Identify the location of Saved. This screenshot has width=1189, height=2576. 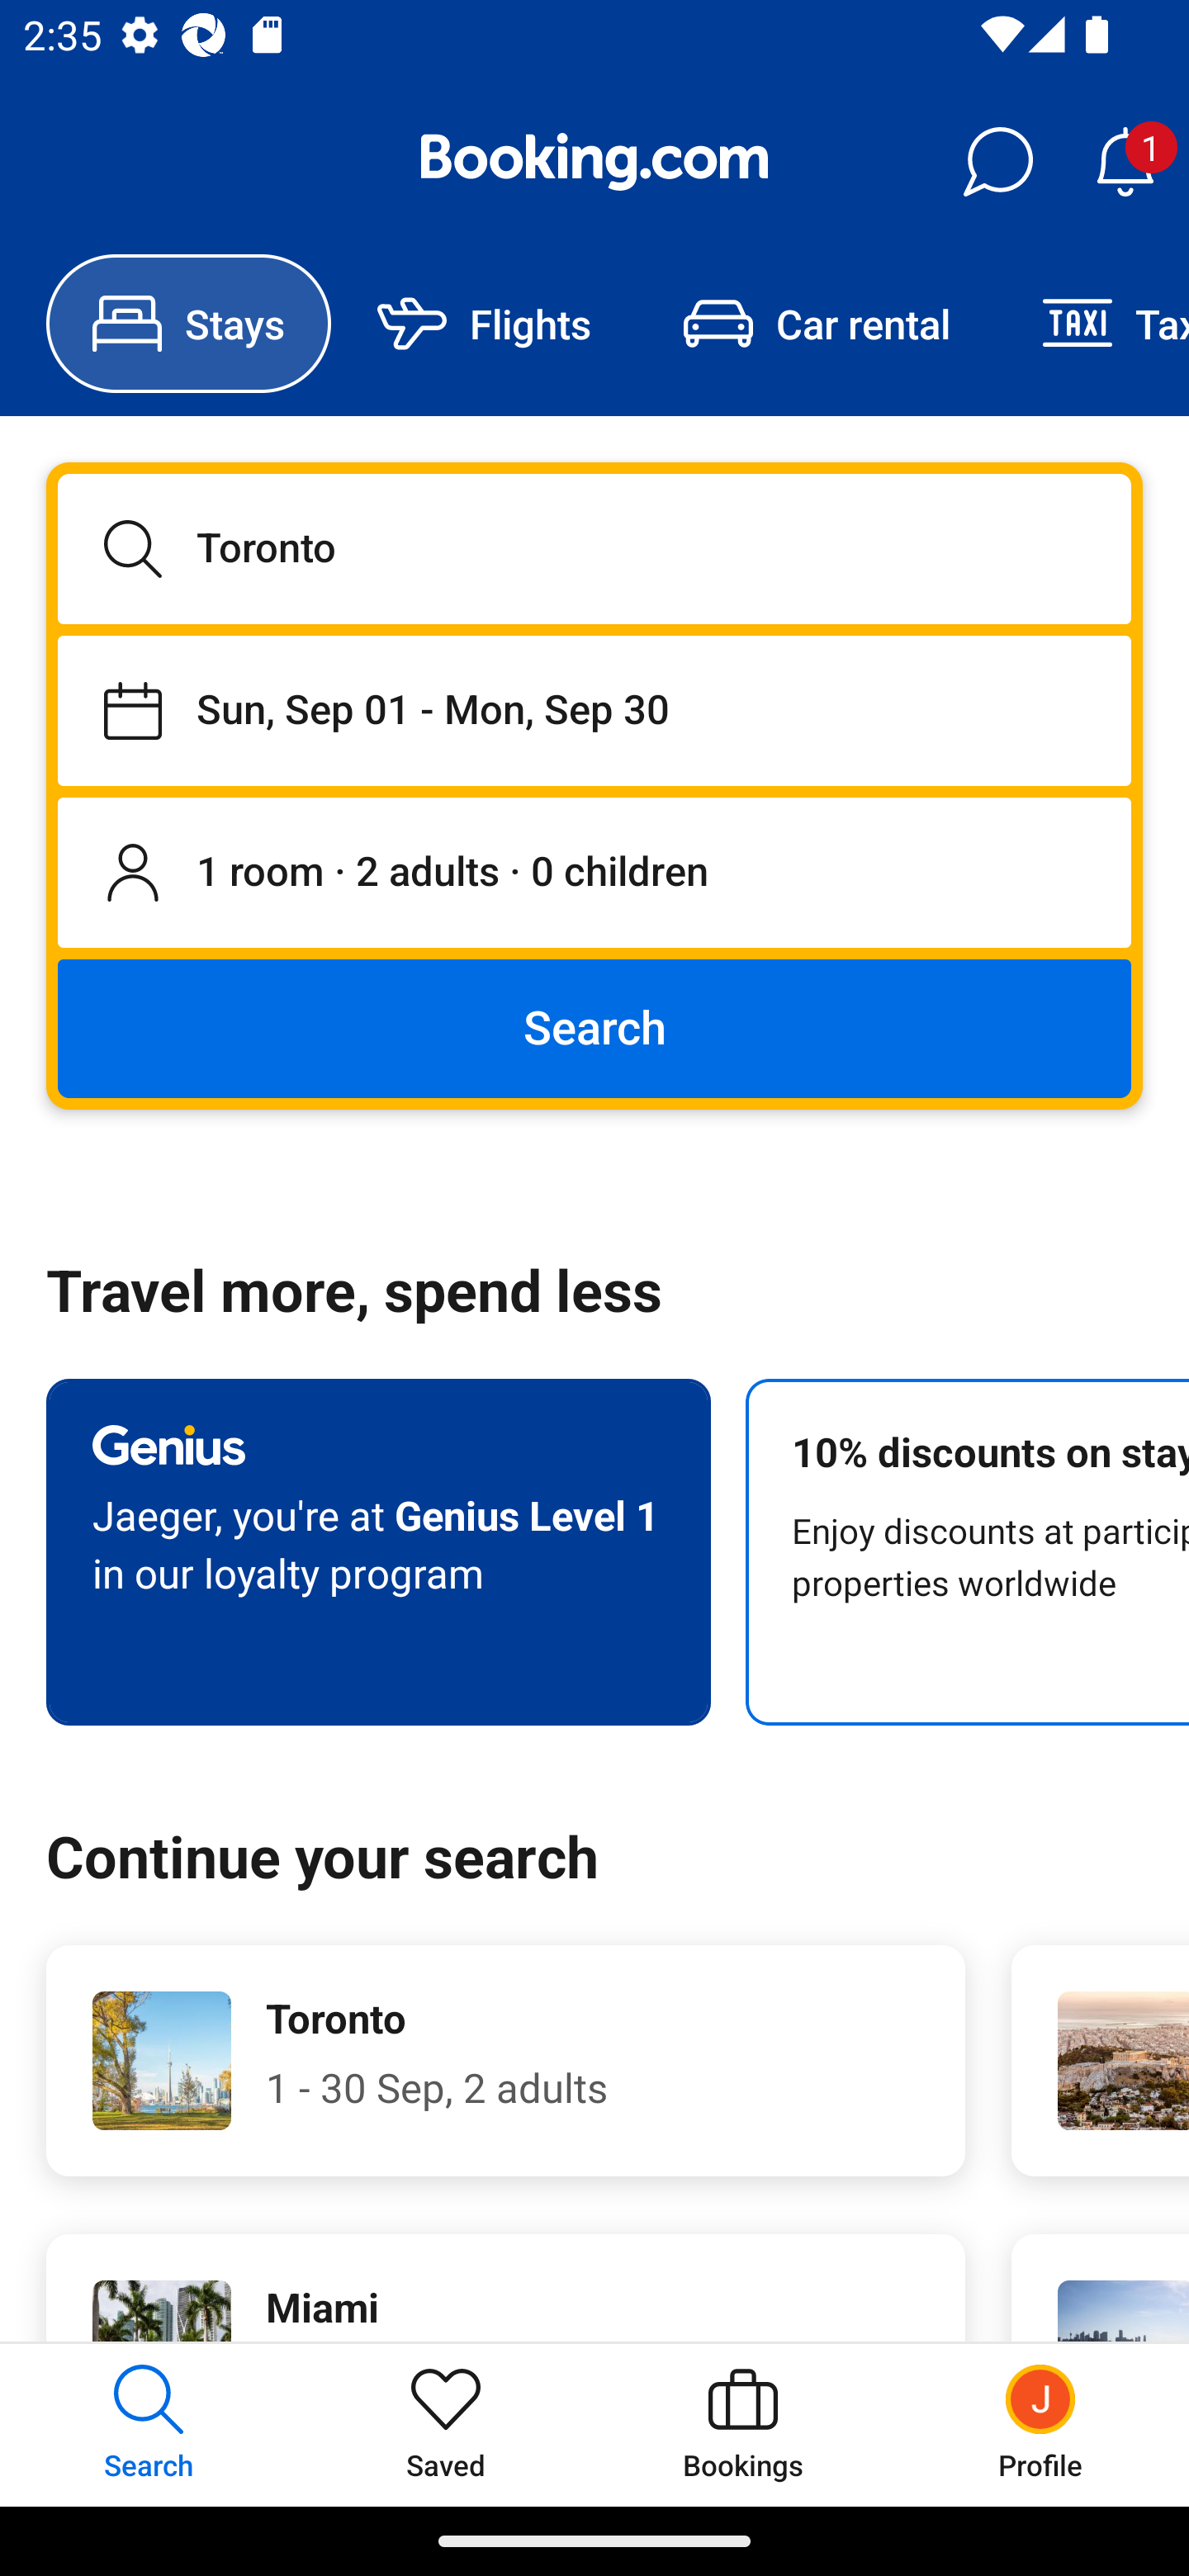
(446, 2424).